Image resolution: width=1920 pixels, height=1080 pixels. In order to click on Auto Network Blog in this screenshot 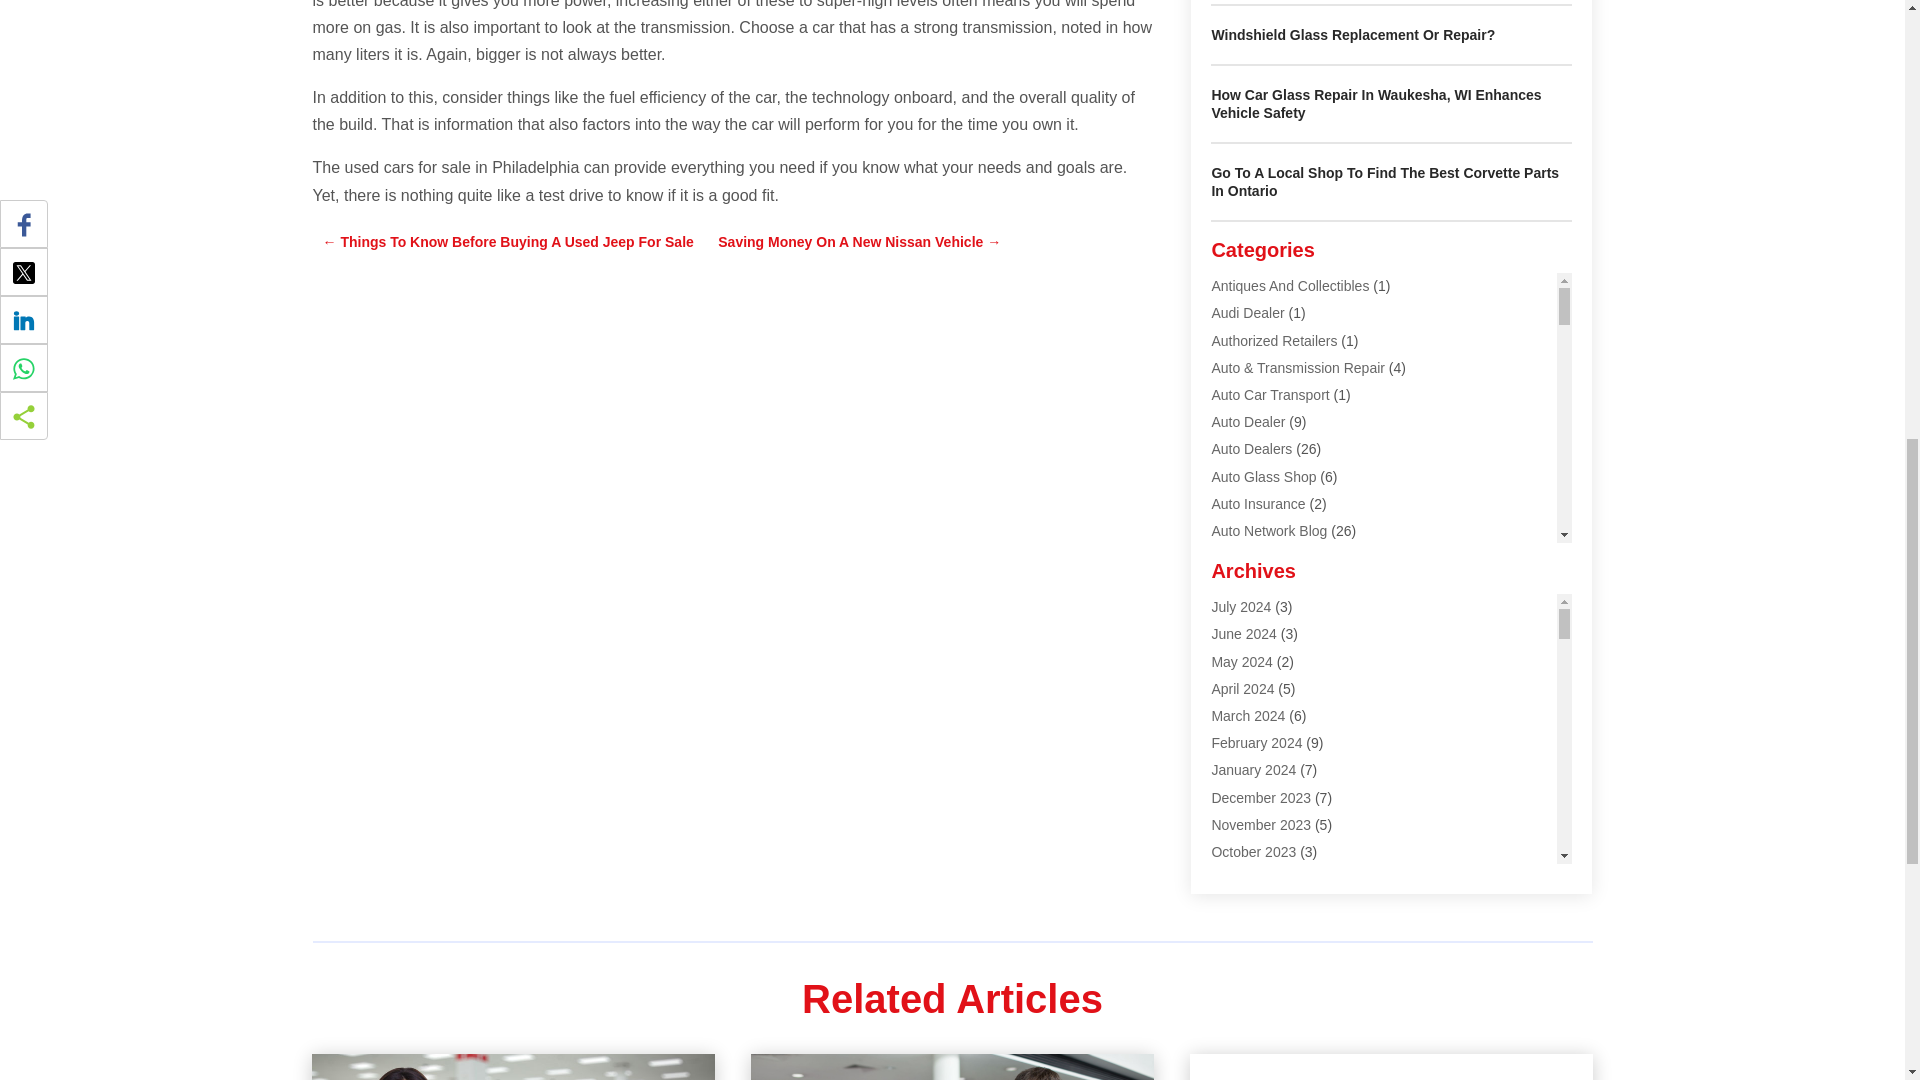, I will do `click(1268, 530)`.